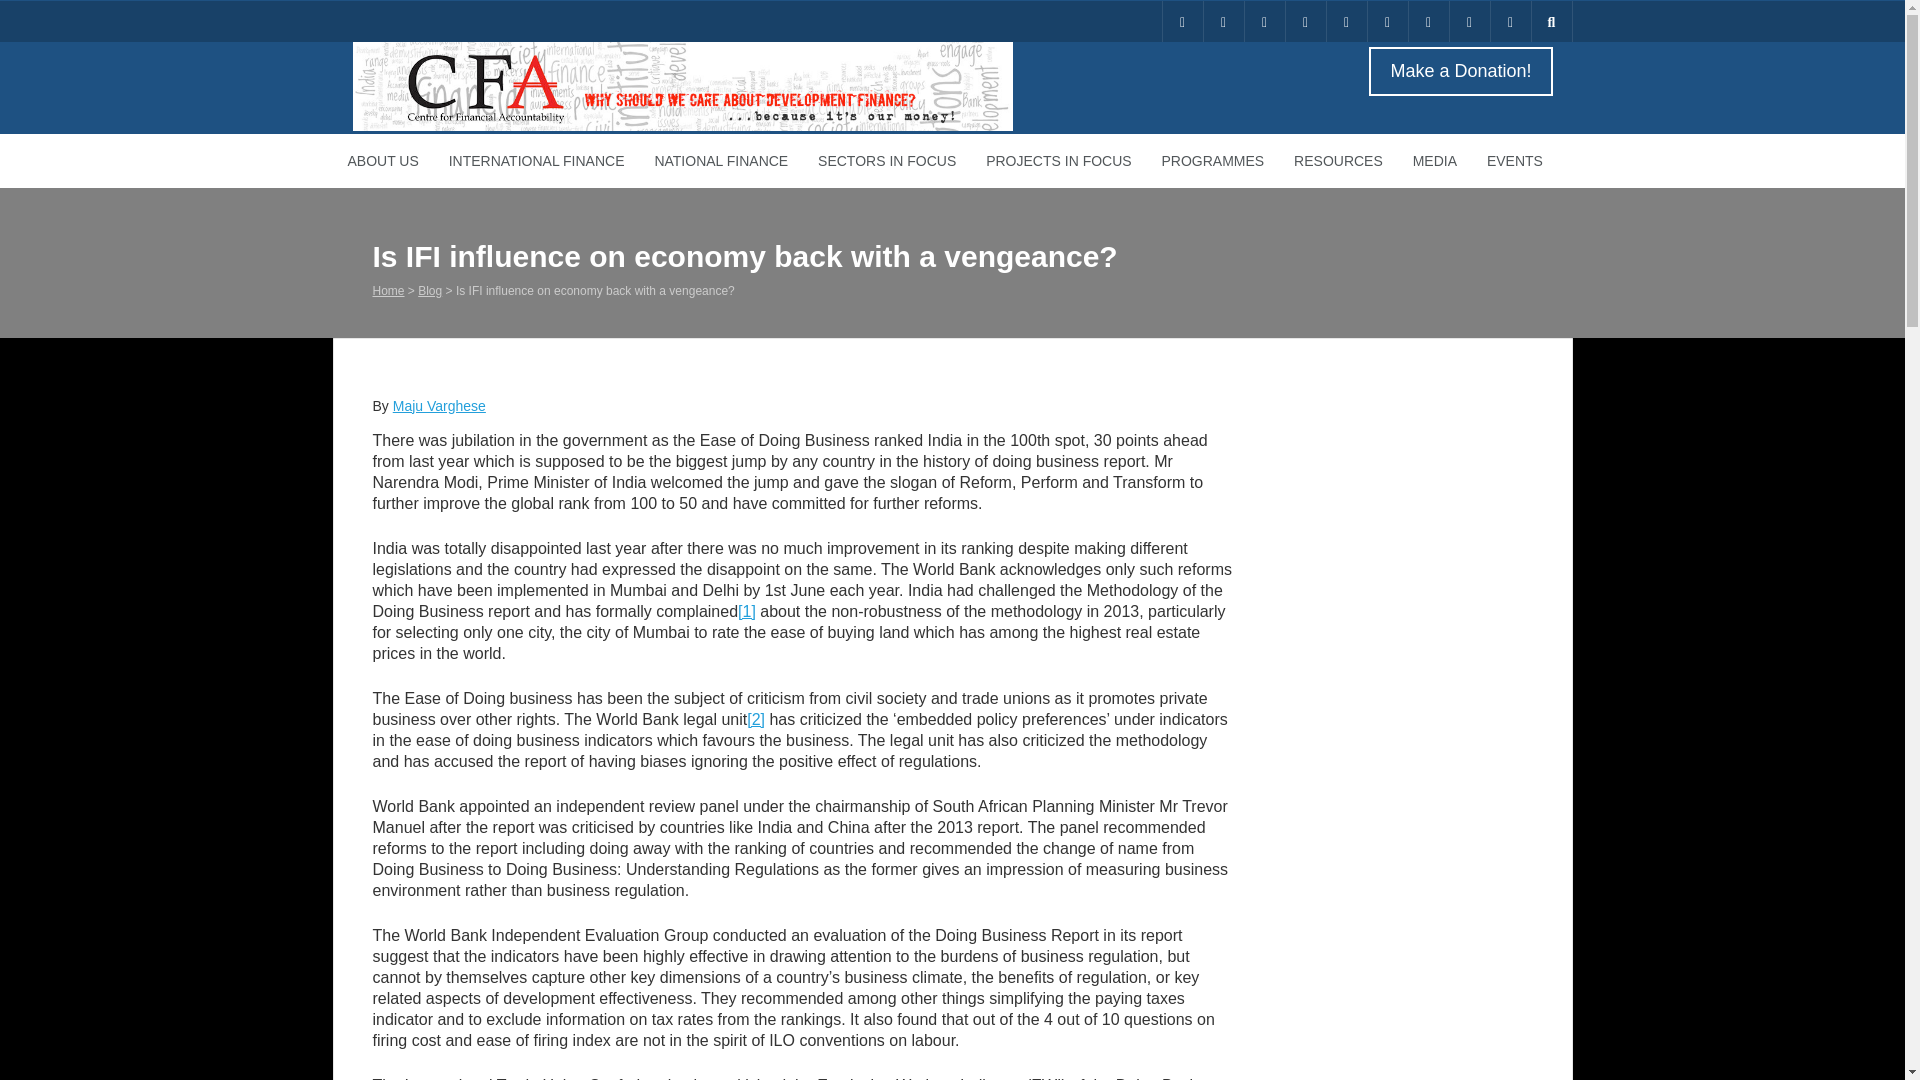  What do you see at coordinates (1264, 22) in the screenshot?
I see `linkedin` at bounding box center [1264, 22].